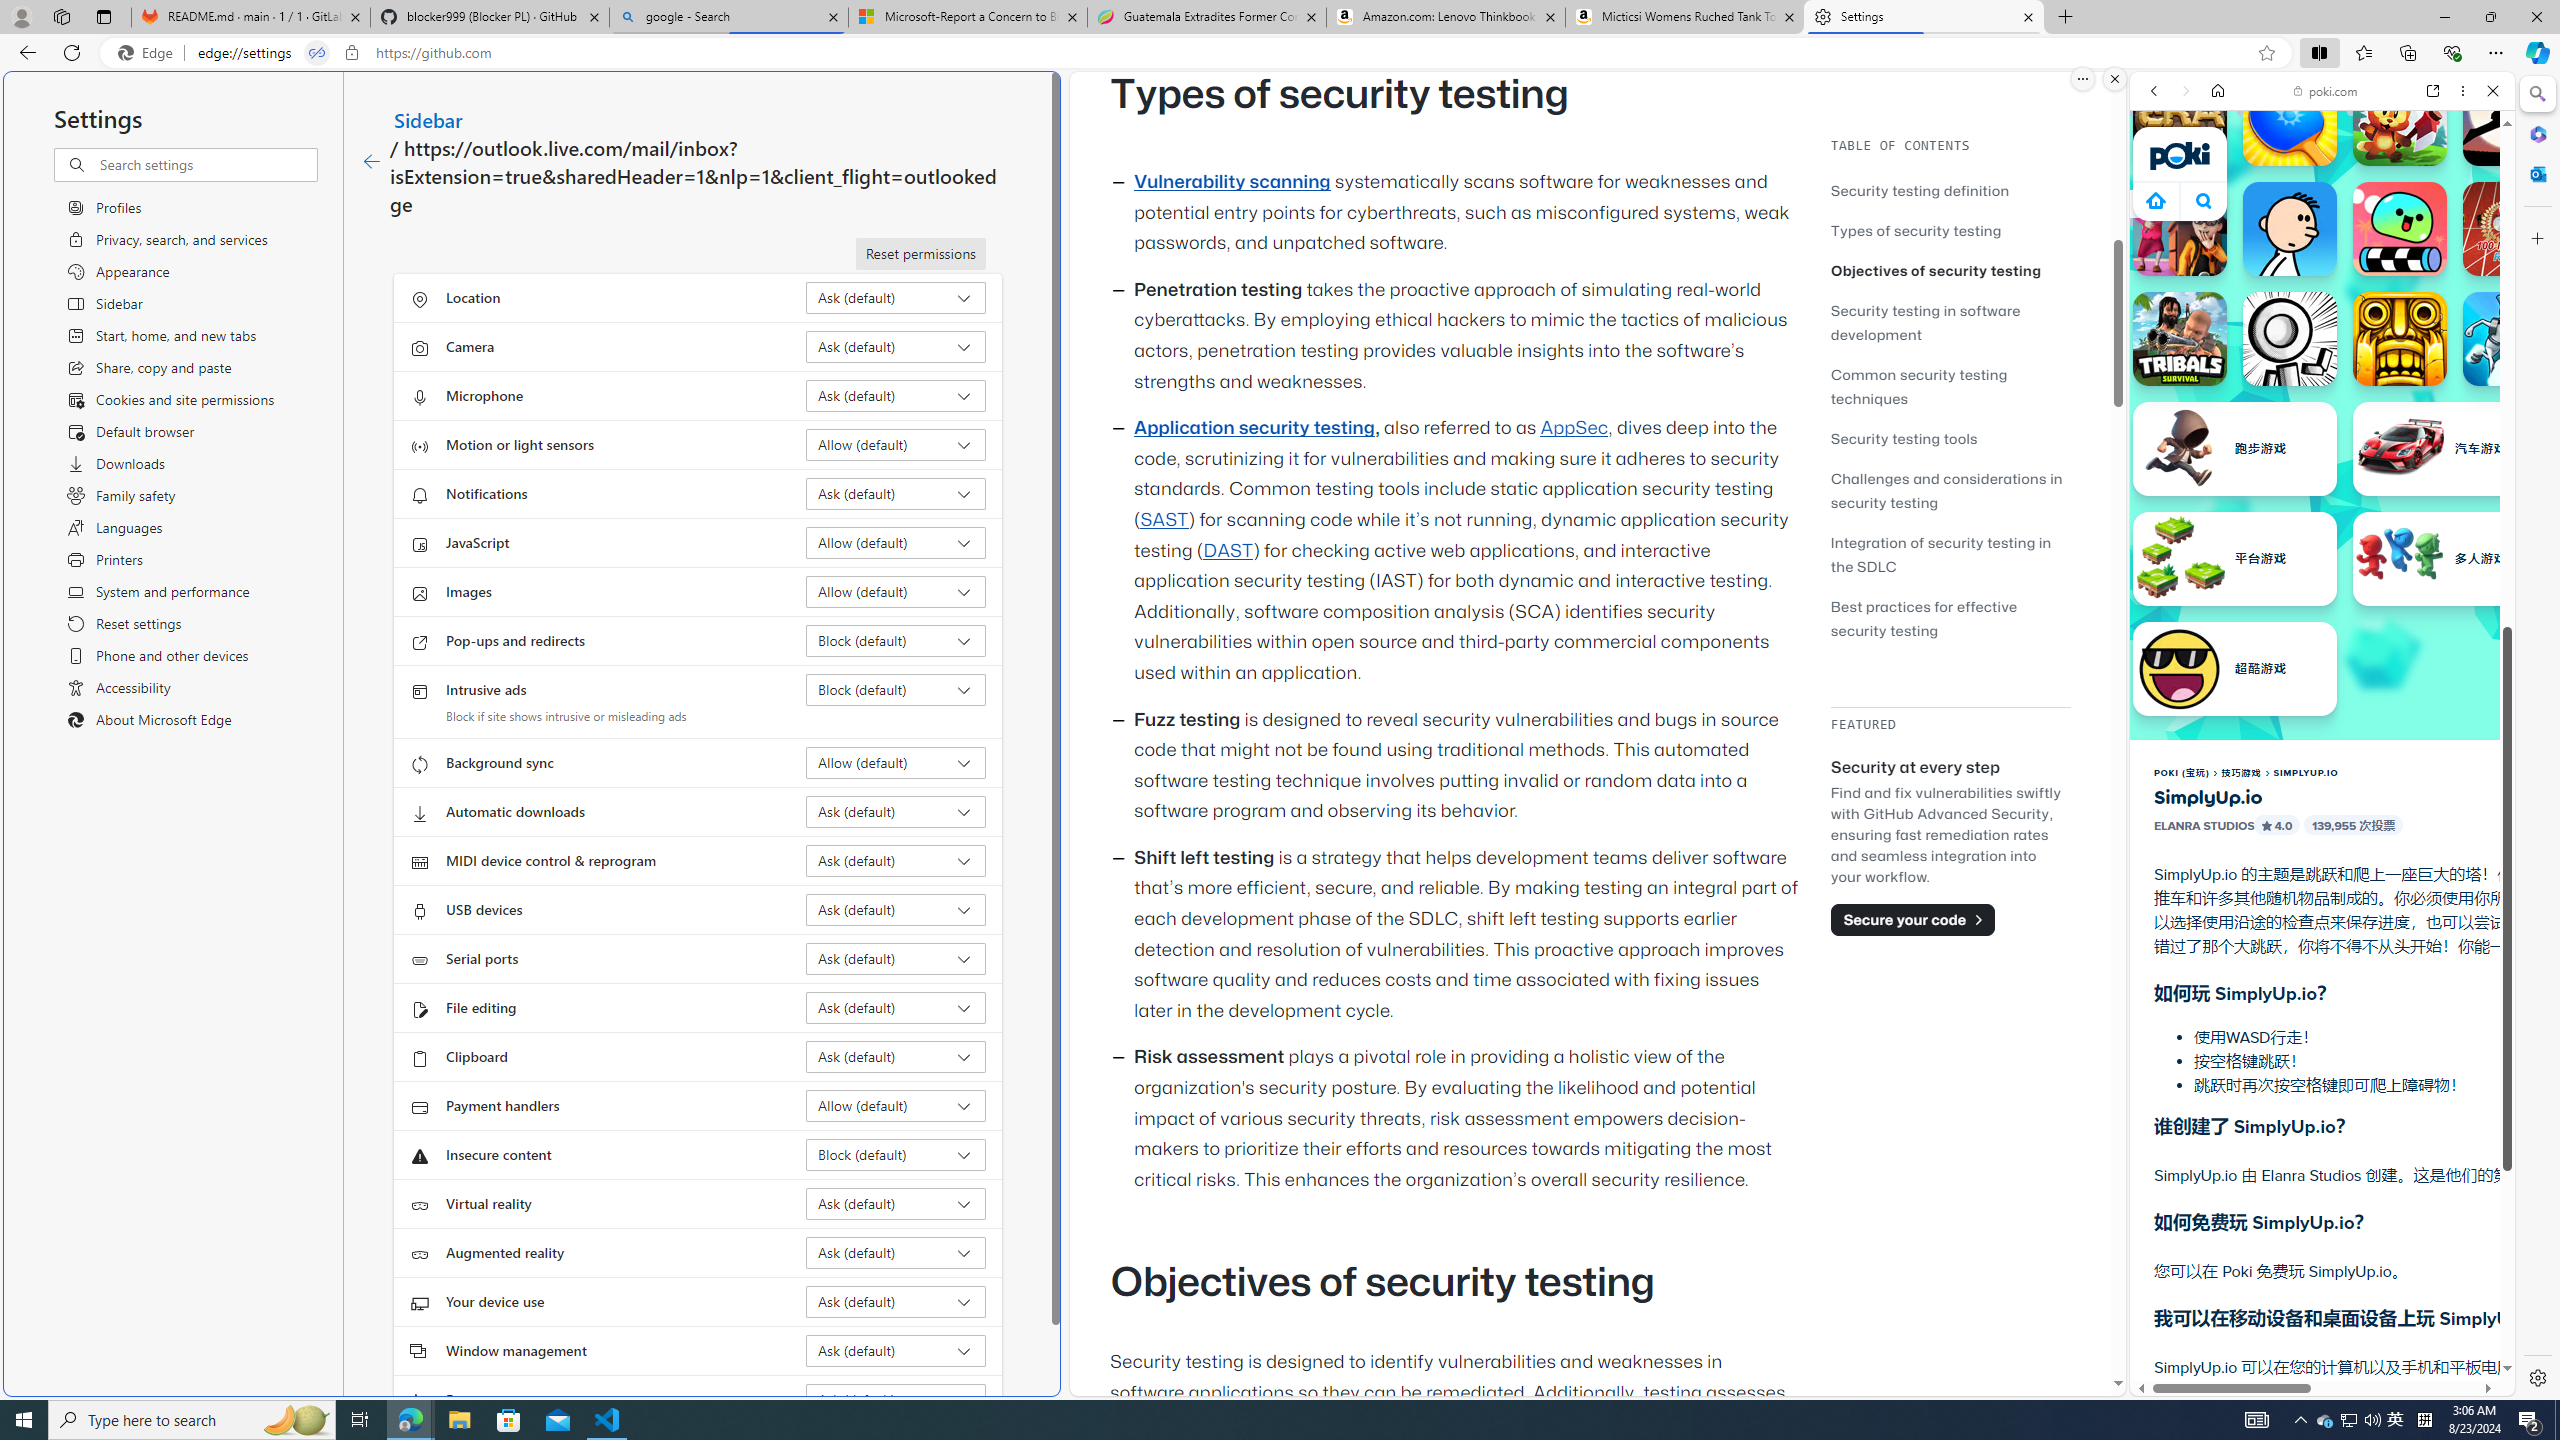  Describe the element at coordinates (2510, 118) in the screenshot. I see `The Speed Ninja The Speed Ninja` at that location.